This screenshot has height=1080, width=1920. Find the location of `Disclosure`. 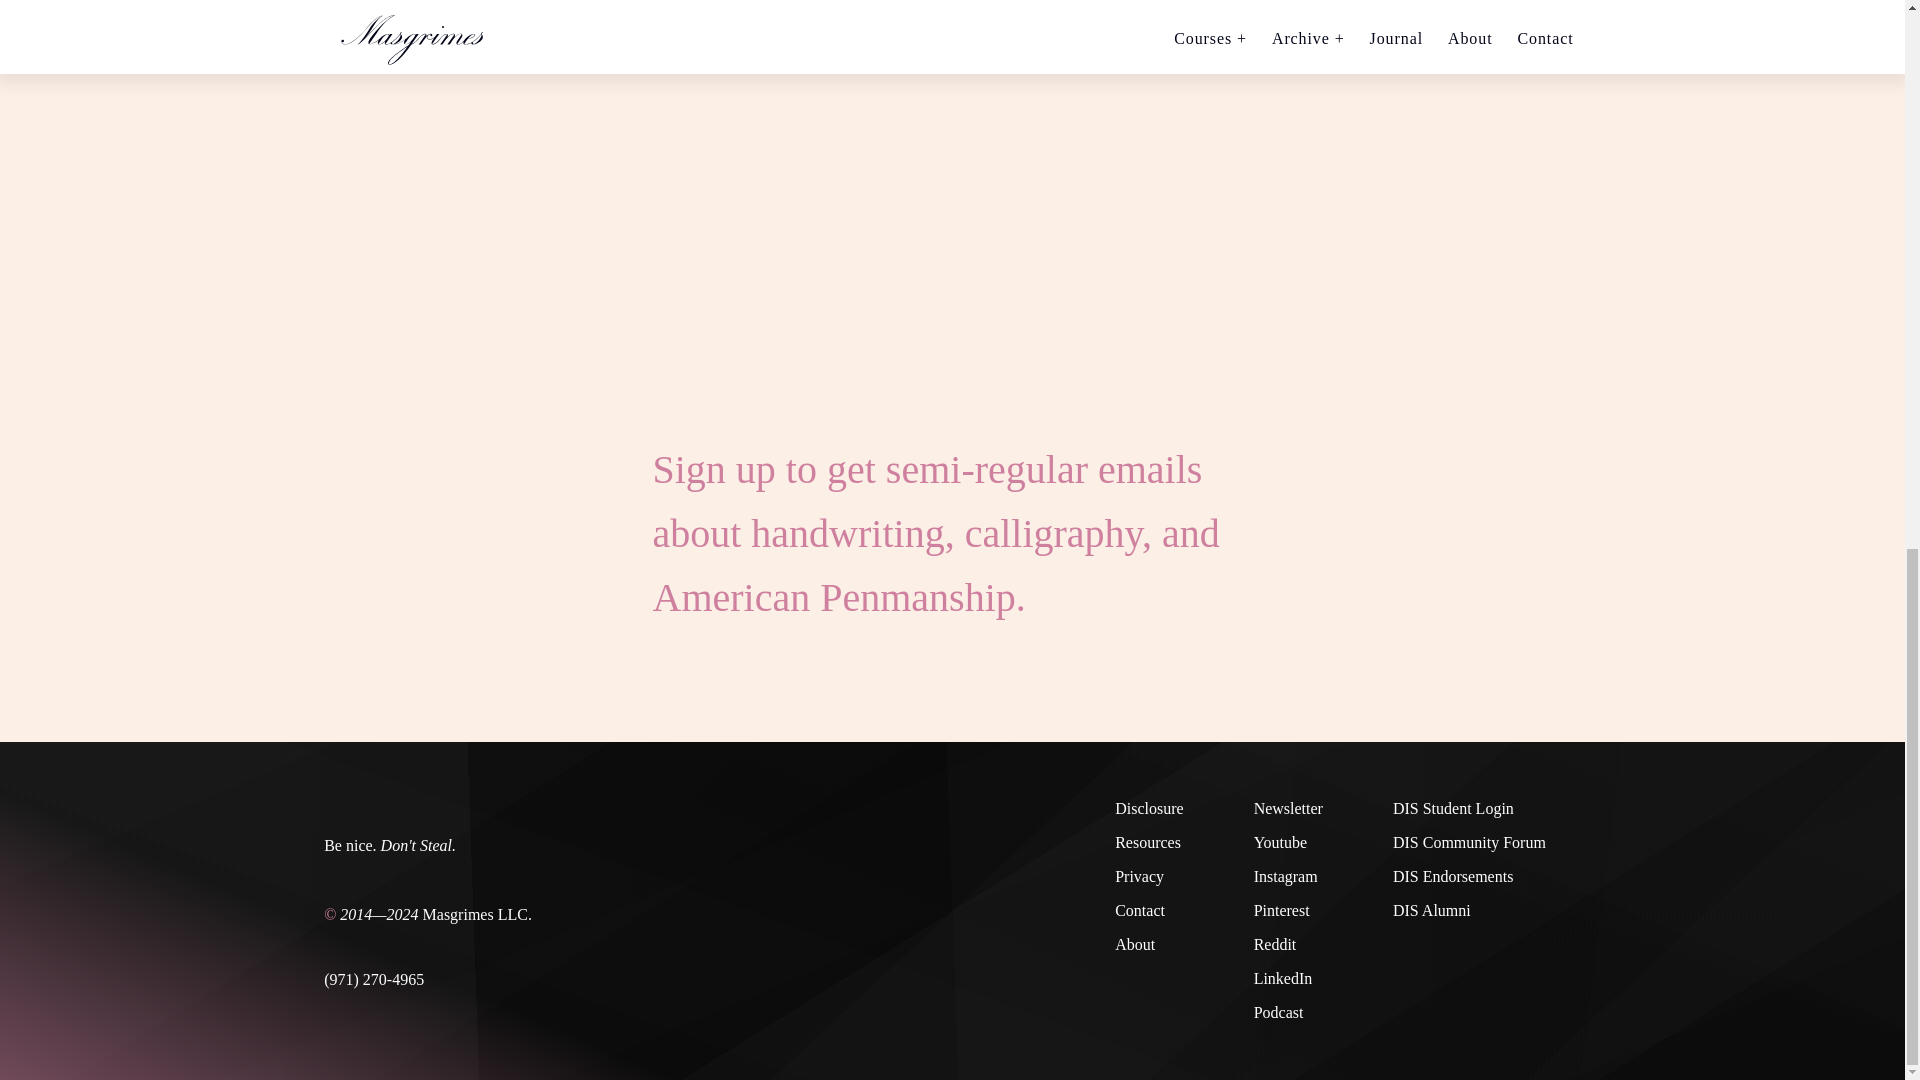

Disclosure is located at coordinates (1148, 808).